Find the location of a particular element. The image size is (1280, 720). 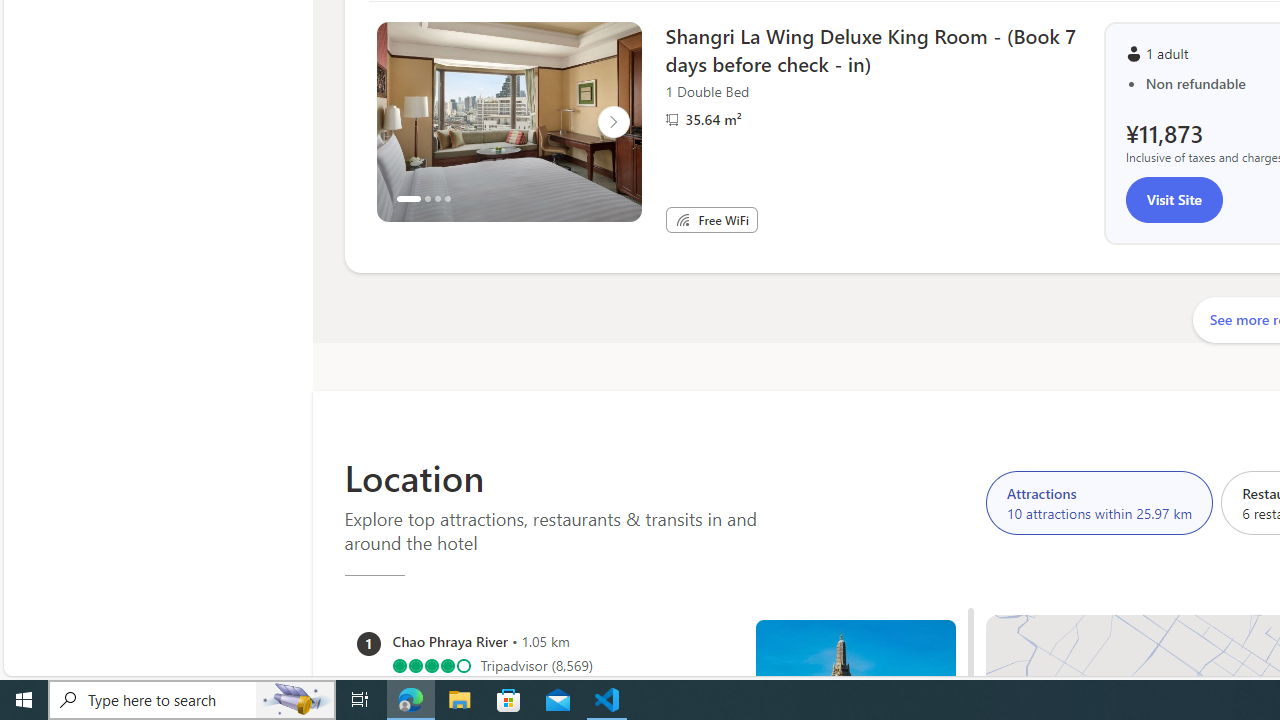

Free WiFi is located at coordinates (682, 220).